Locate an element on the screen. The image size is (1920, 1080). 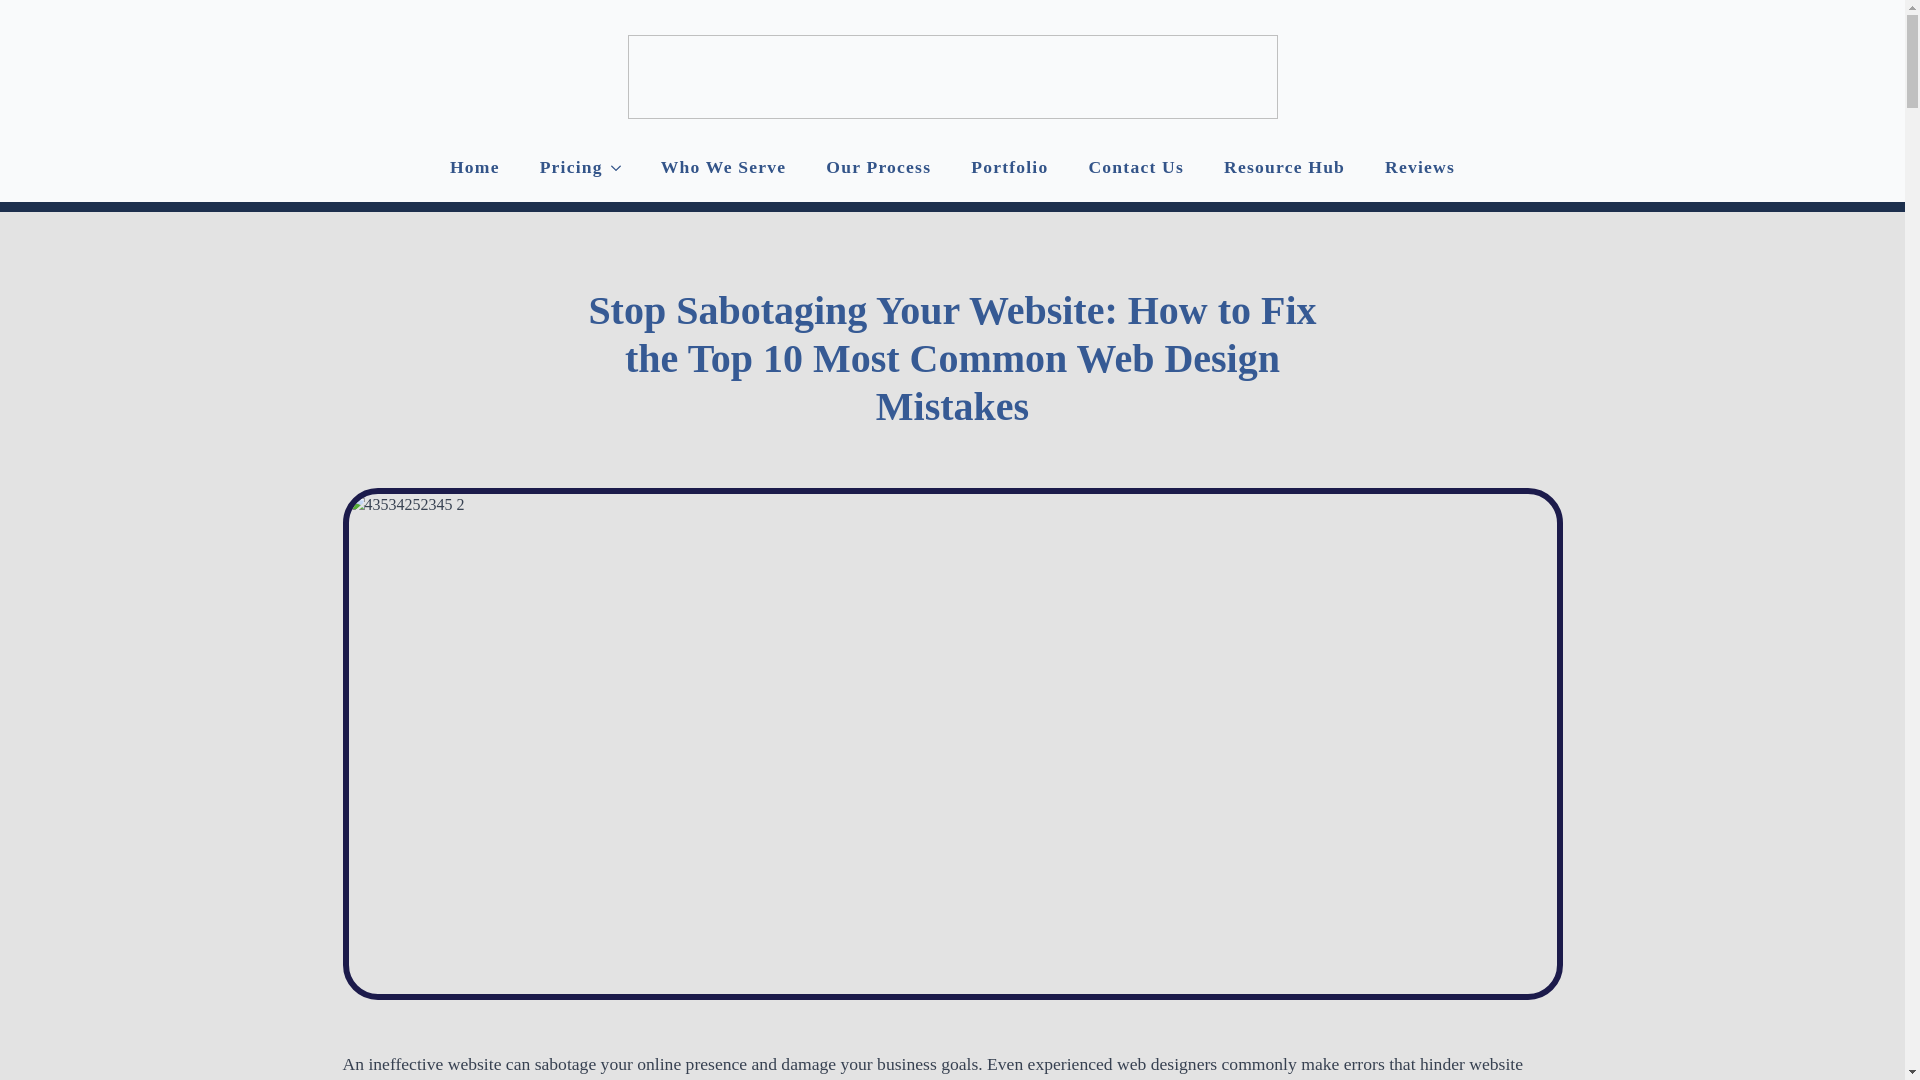
Home is located at coordinates (475, 168).